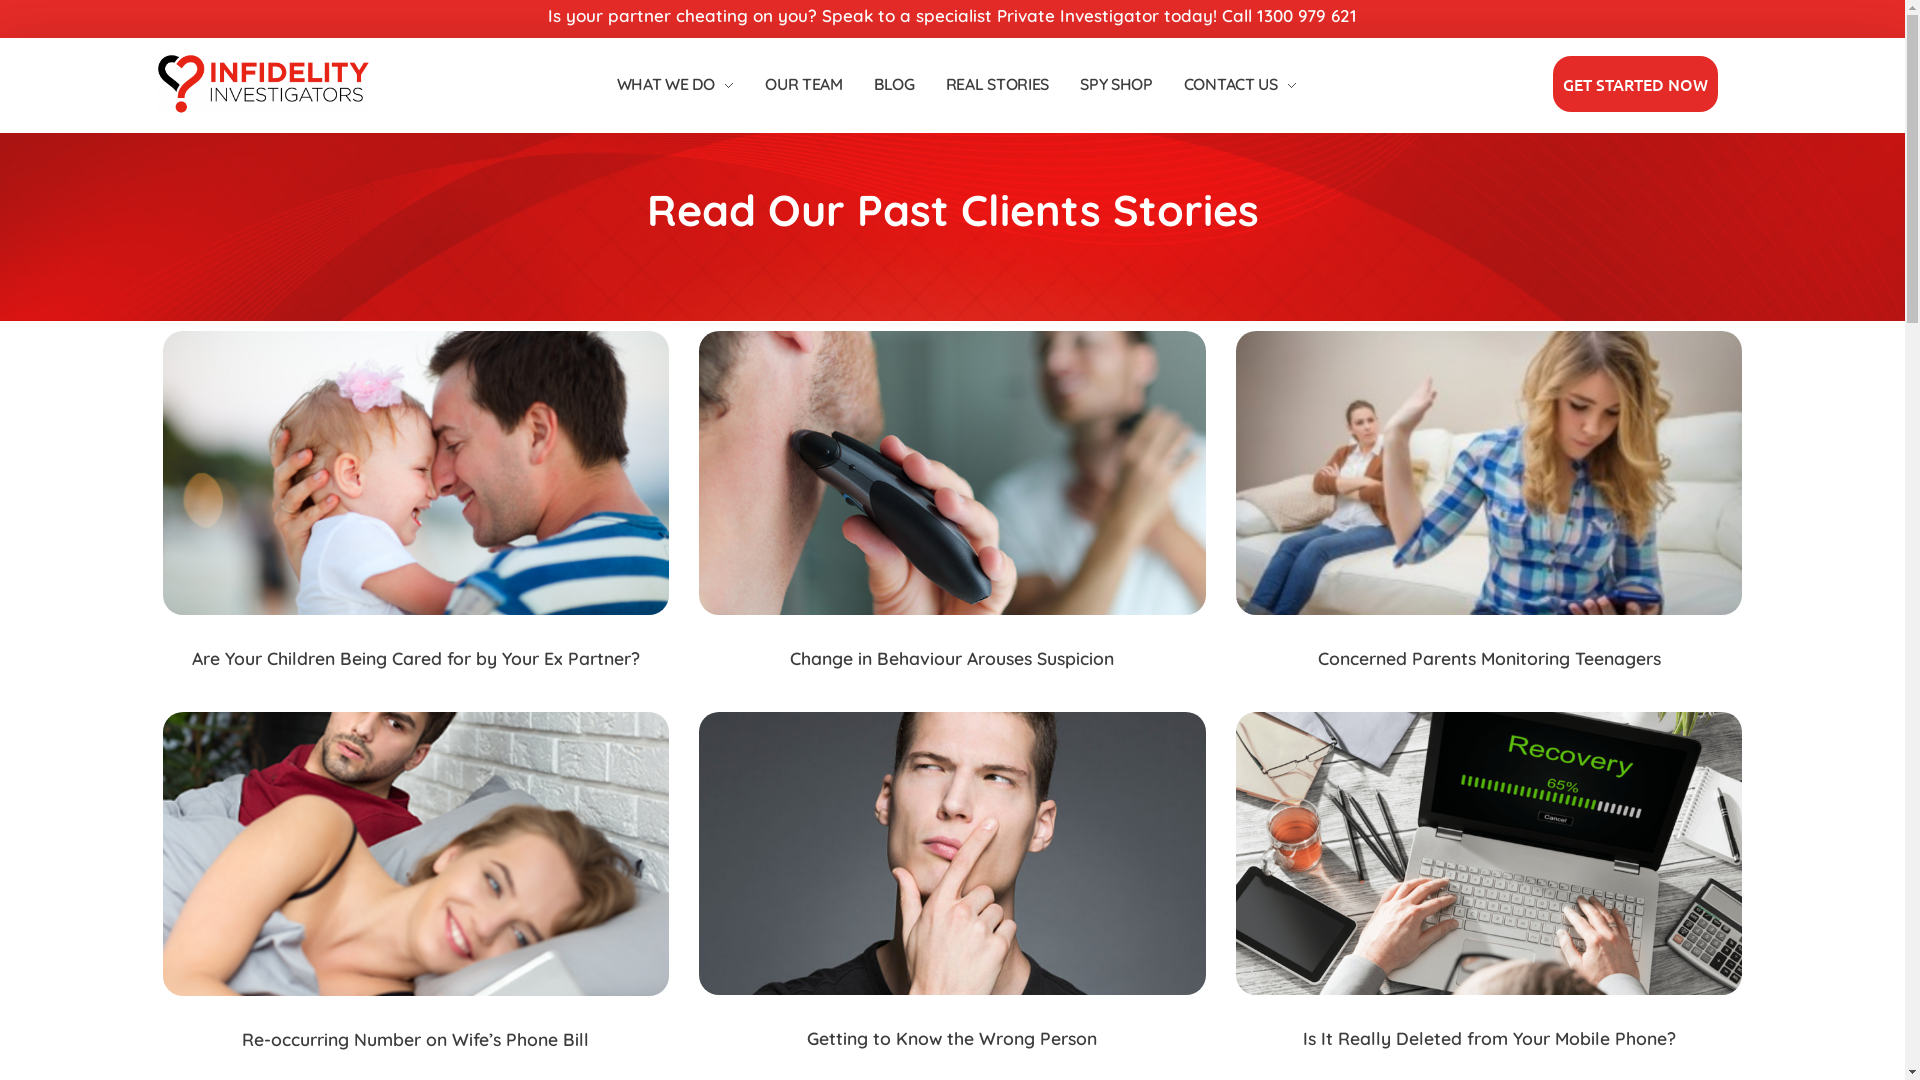  I want to click on BLOG, so click(894, 84).